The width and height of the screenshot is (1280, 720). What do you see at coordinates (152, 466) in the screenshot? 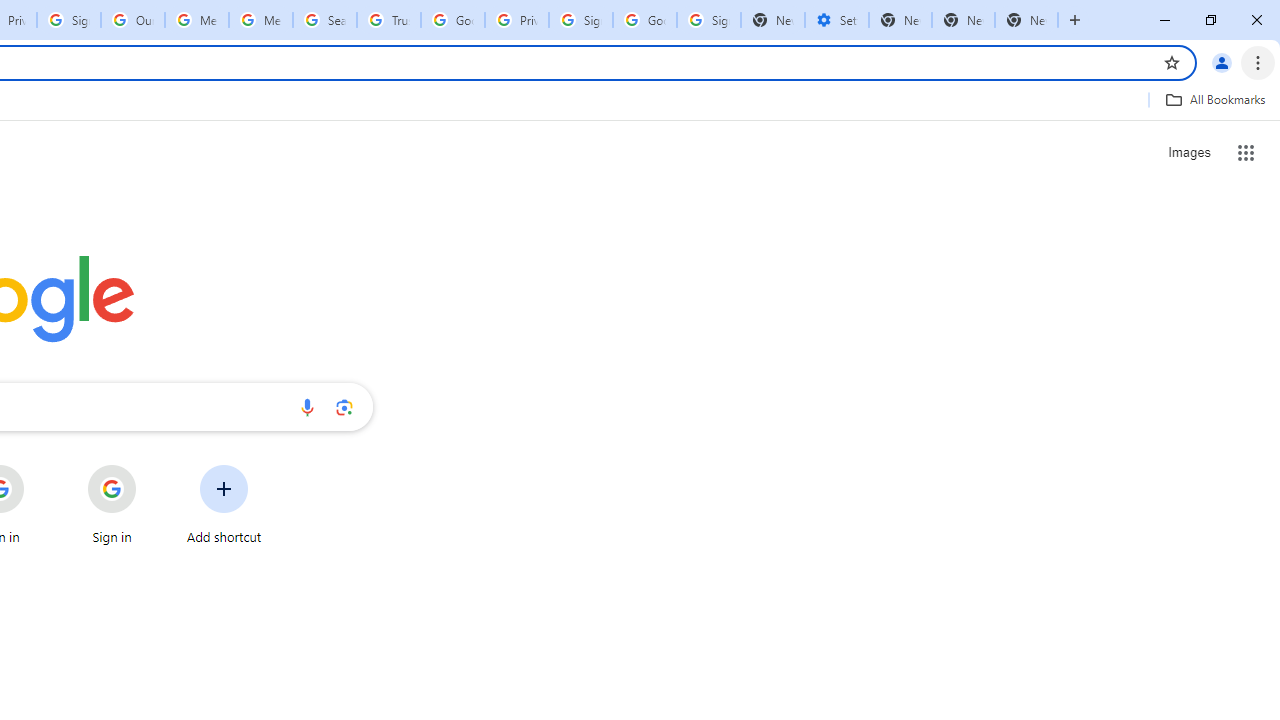
I see `More actions for Sign in shortcut` at bounding box center [152, 466].